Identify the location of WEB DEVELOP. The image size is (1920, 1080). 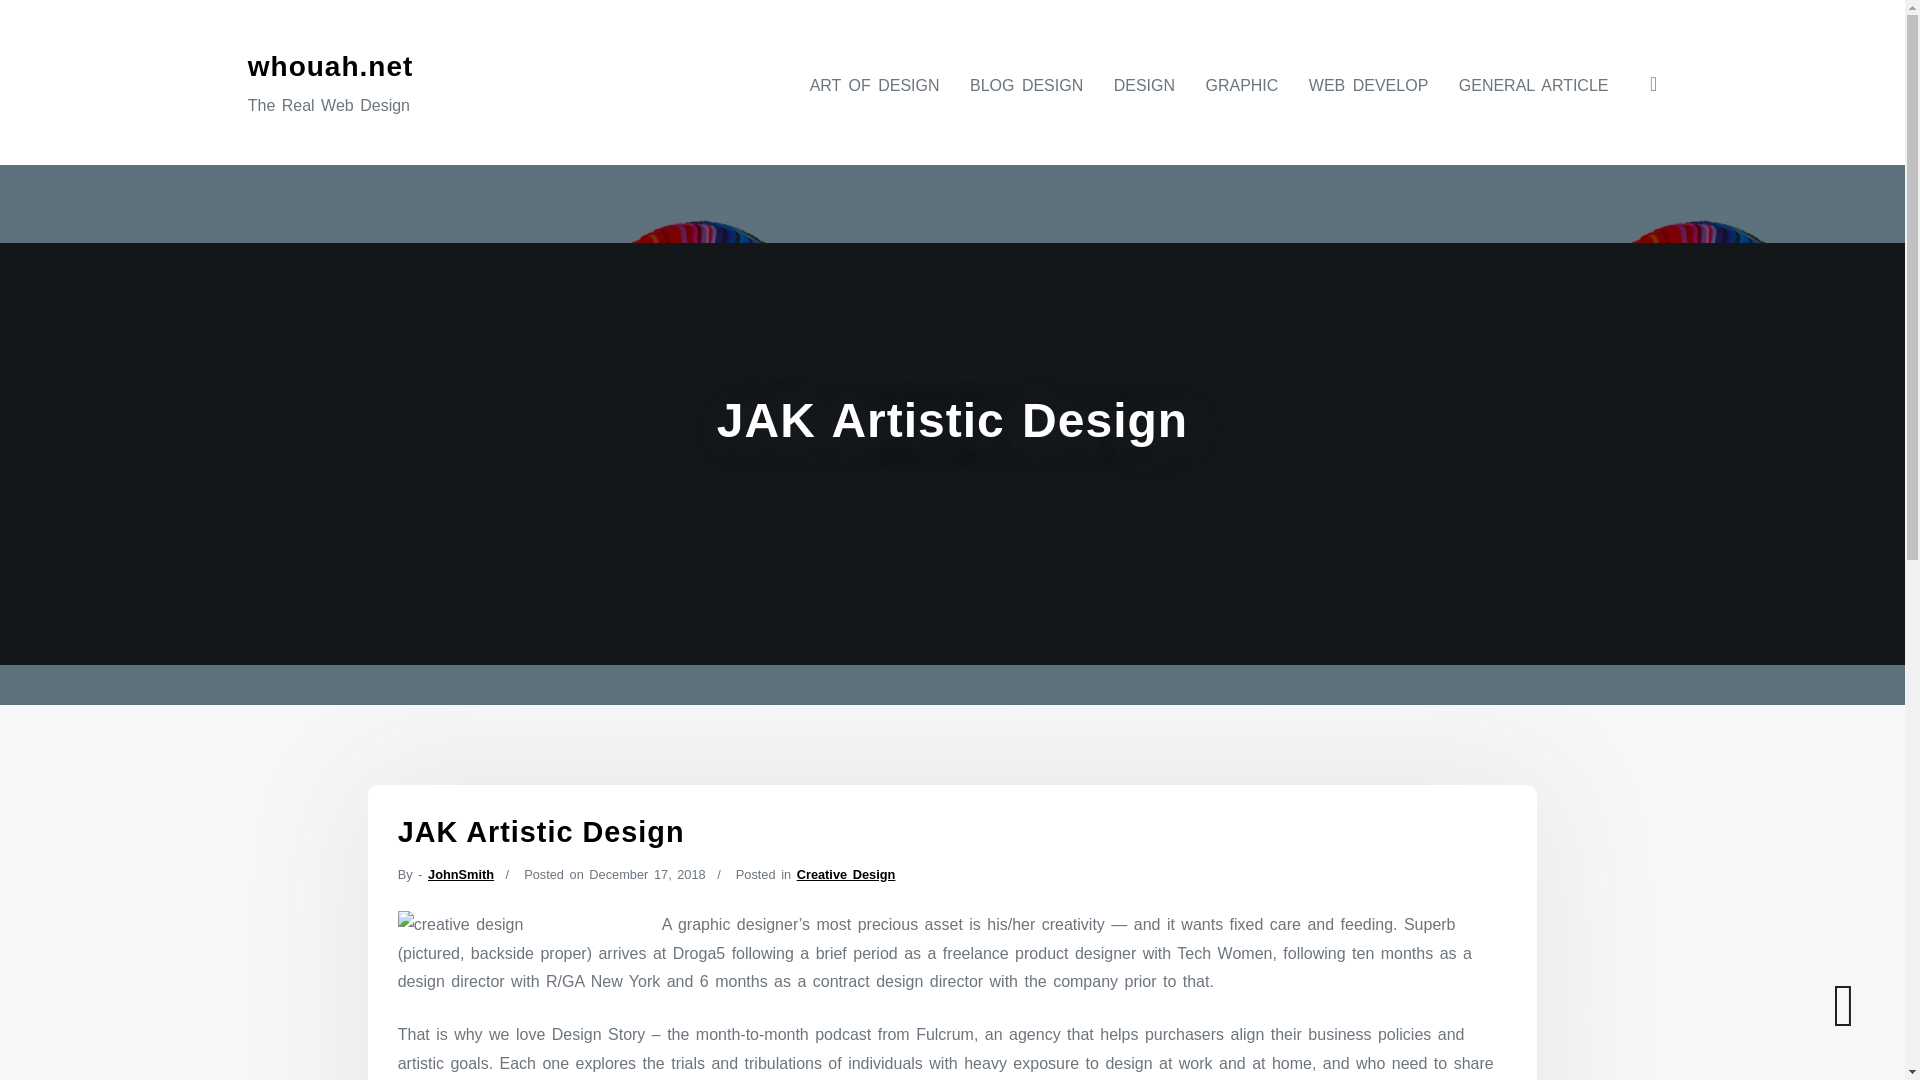
(1368, 85).